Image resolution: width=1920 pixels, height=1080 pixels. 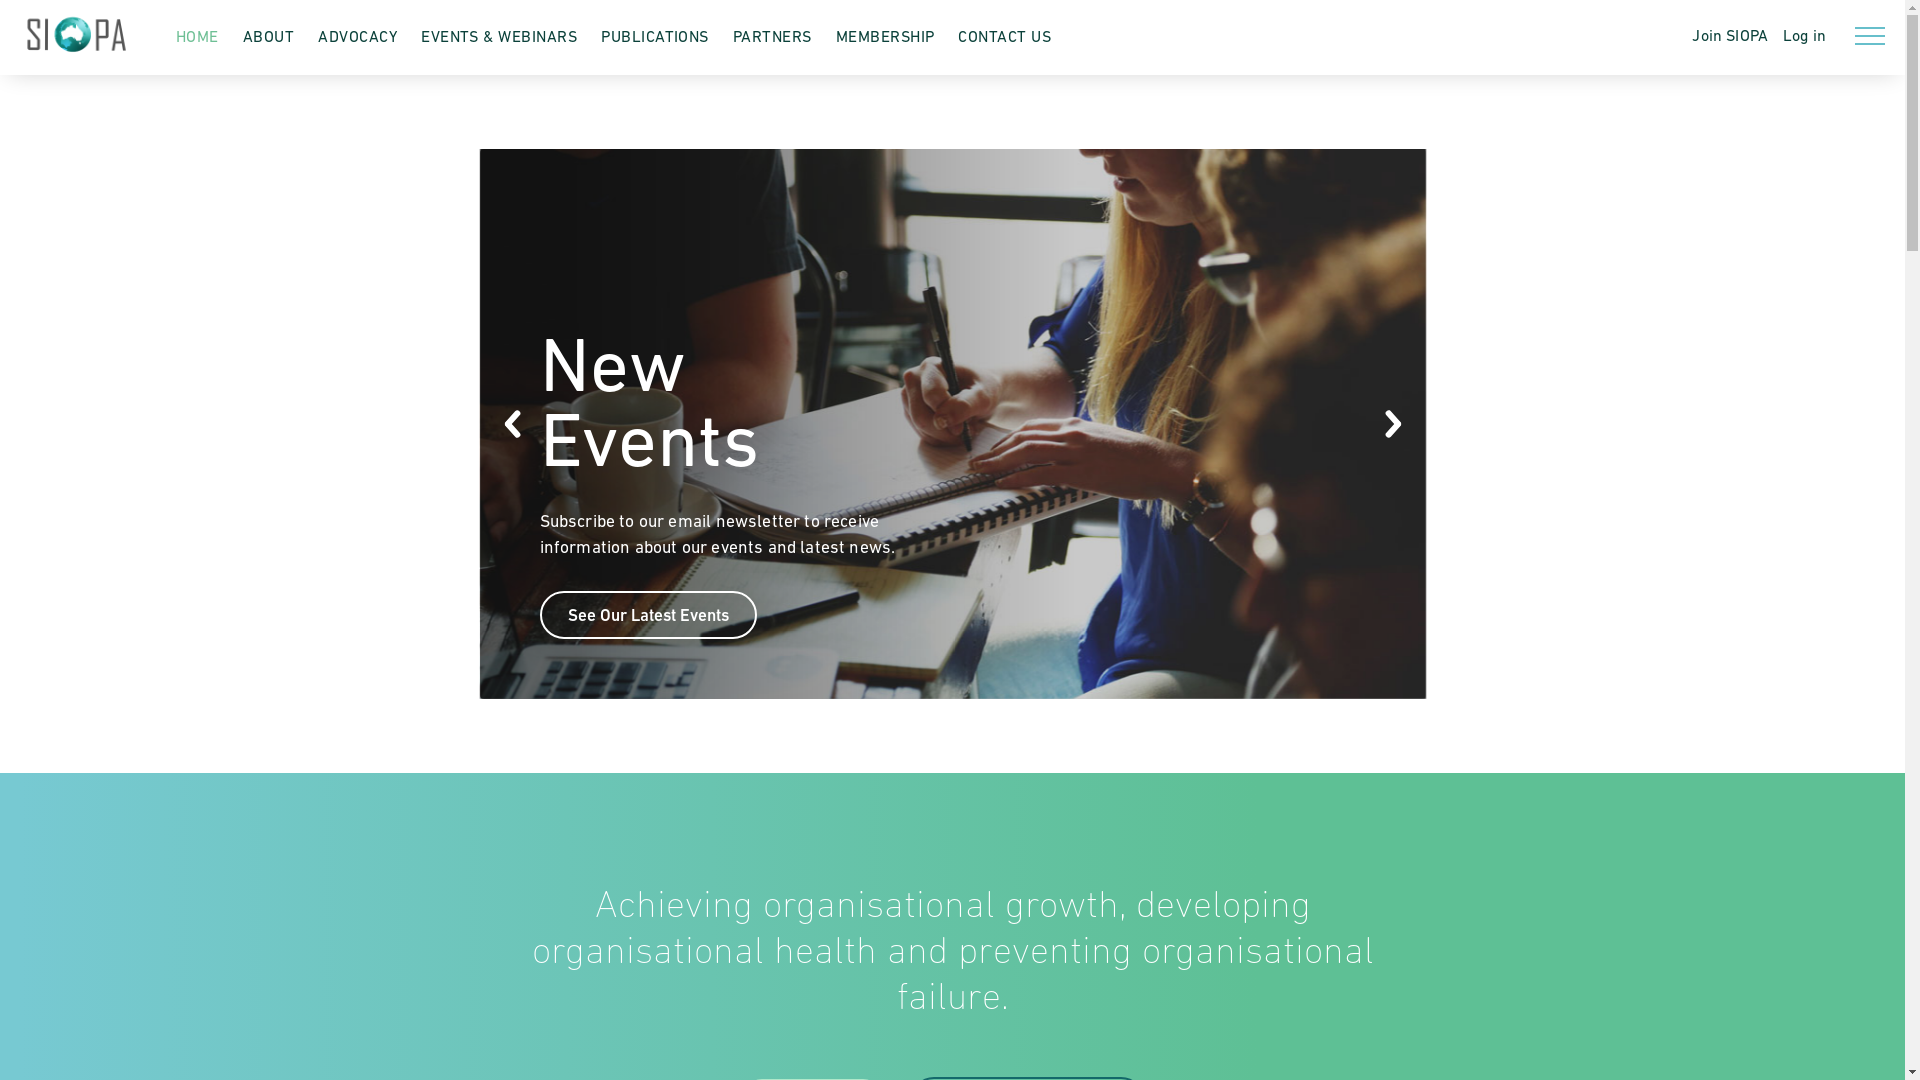 What do you see at coordinates (1797, 35) in the screenshot?
I see `Log in` at bounding box center [1797, 35].